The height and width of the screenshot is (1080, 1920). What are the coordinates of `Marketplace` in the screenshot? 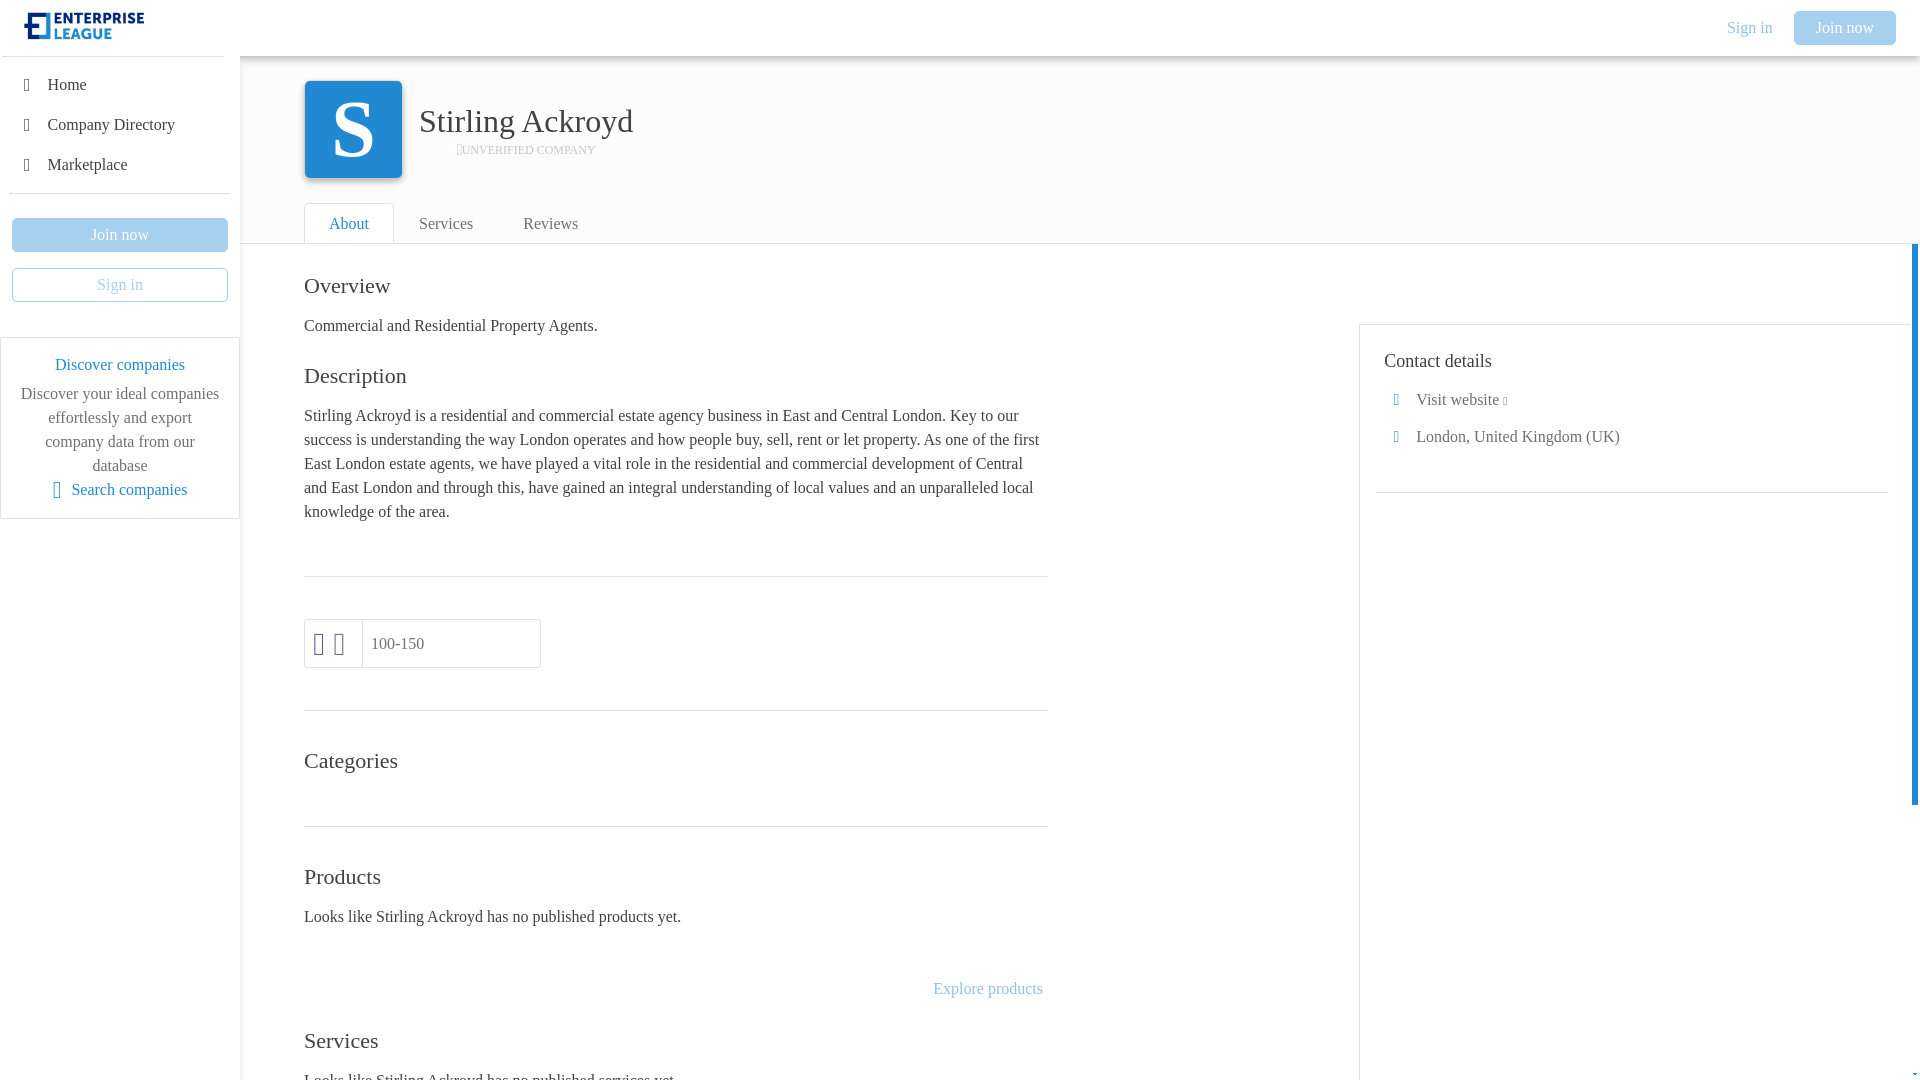 It's located at (120, 164).